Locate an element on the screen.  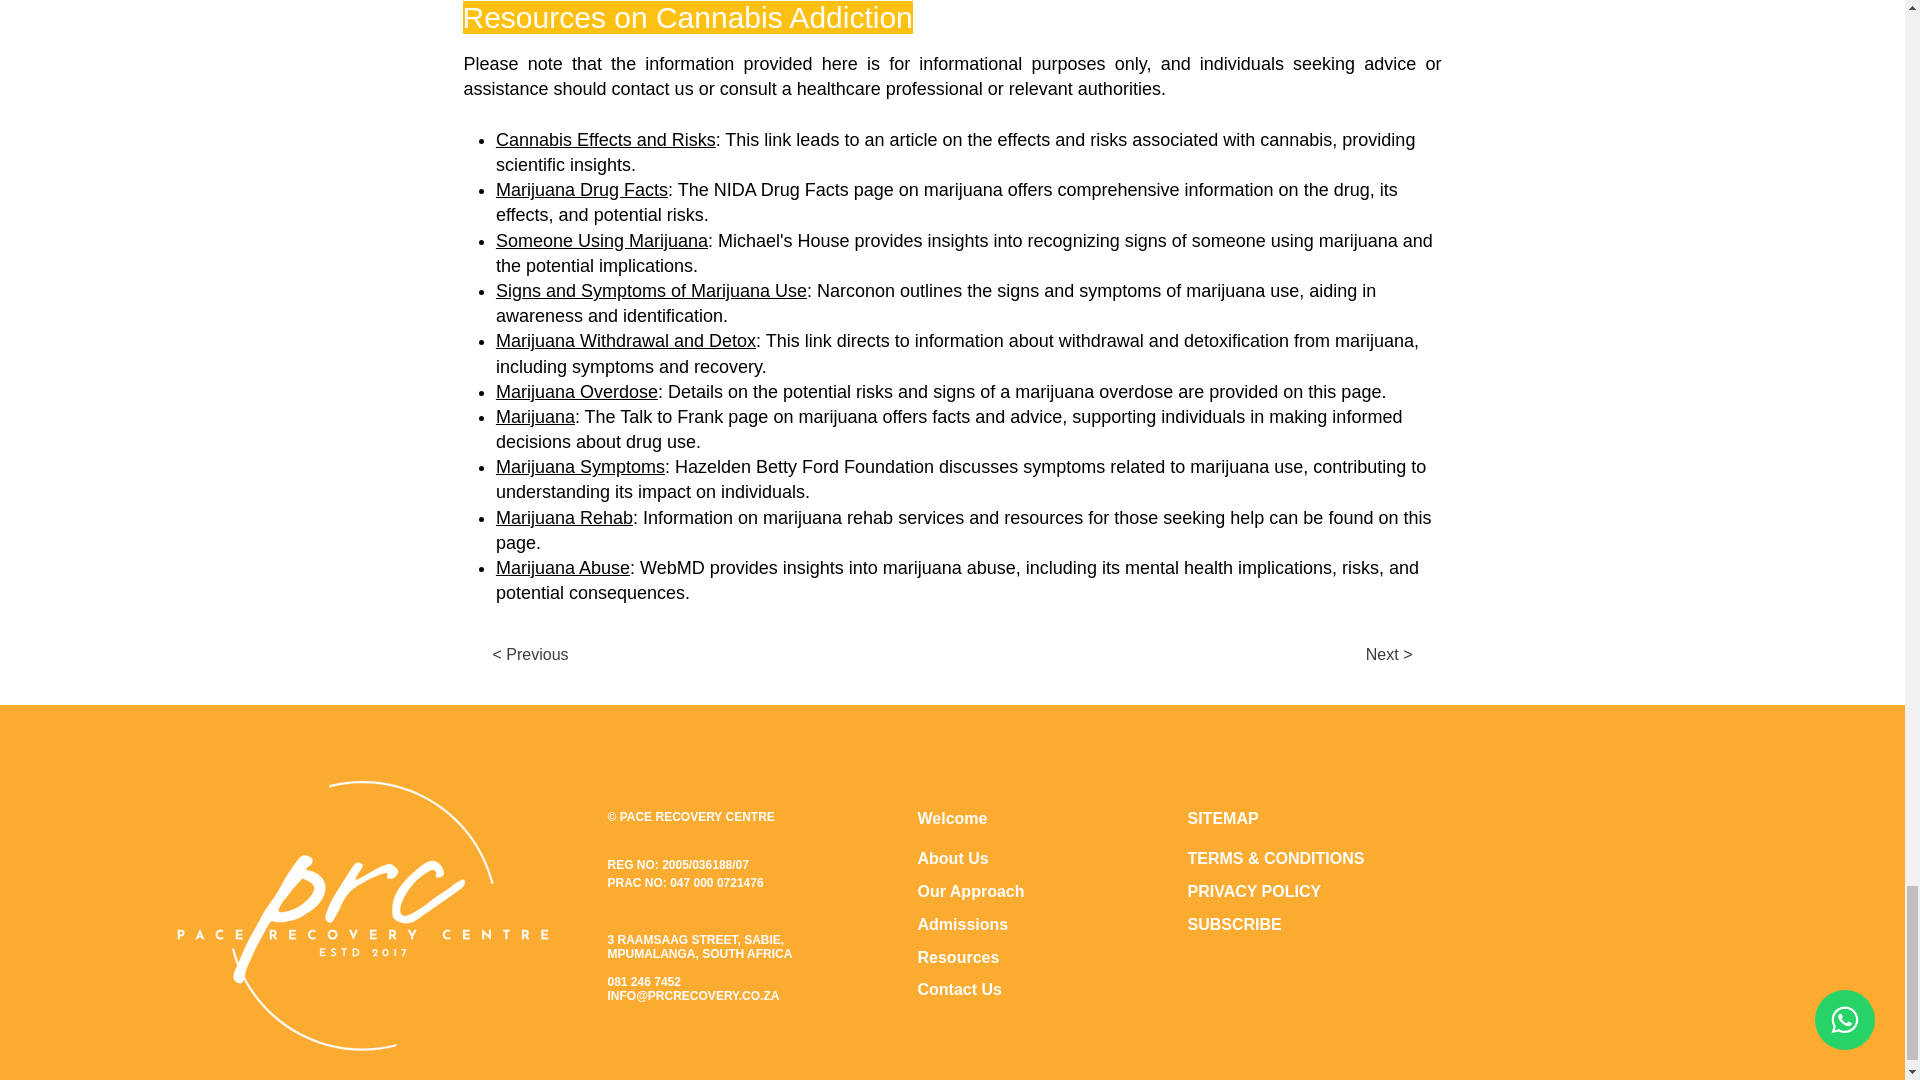
Marijuana Overdose is located at coordinates (576, 392).